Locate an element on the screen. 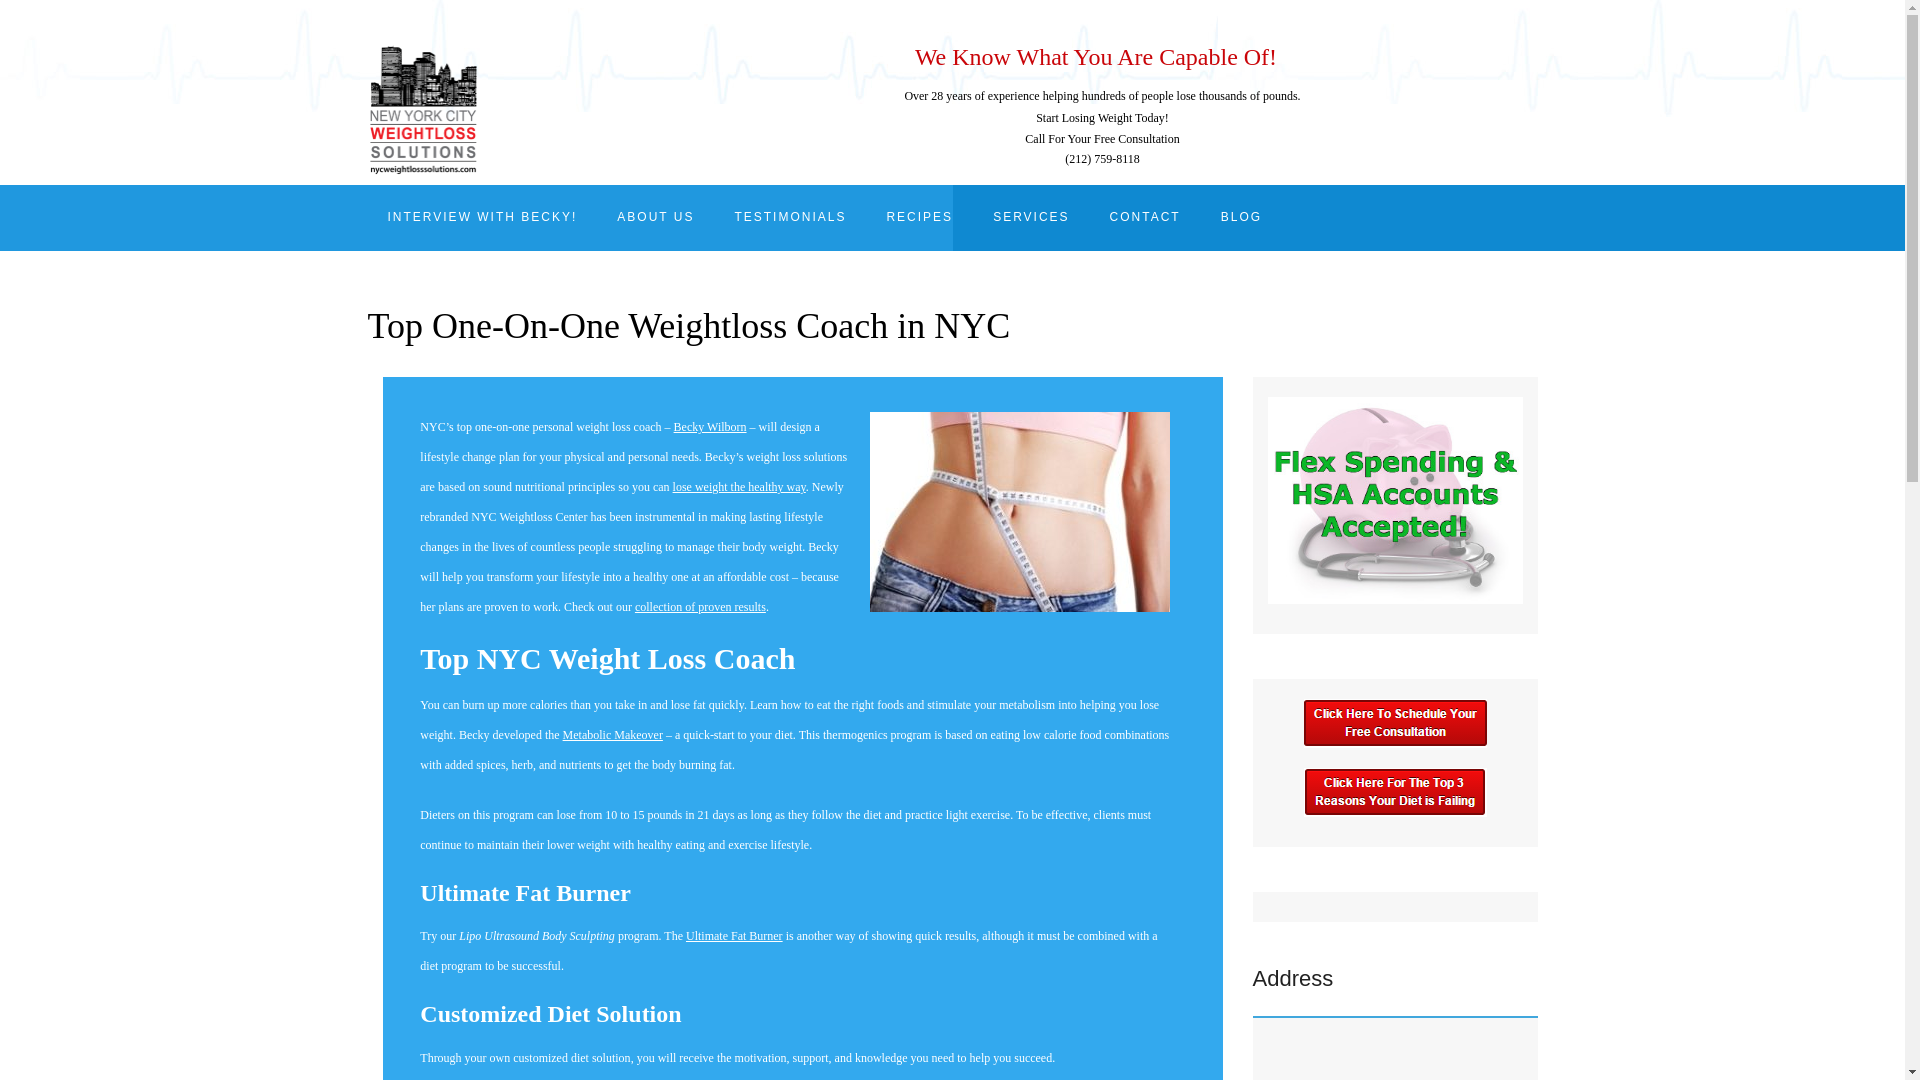 The image size is (1920, 1080). Testimonials is located at coordinates (790, 217).